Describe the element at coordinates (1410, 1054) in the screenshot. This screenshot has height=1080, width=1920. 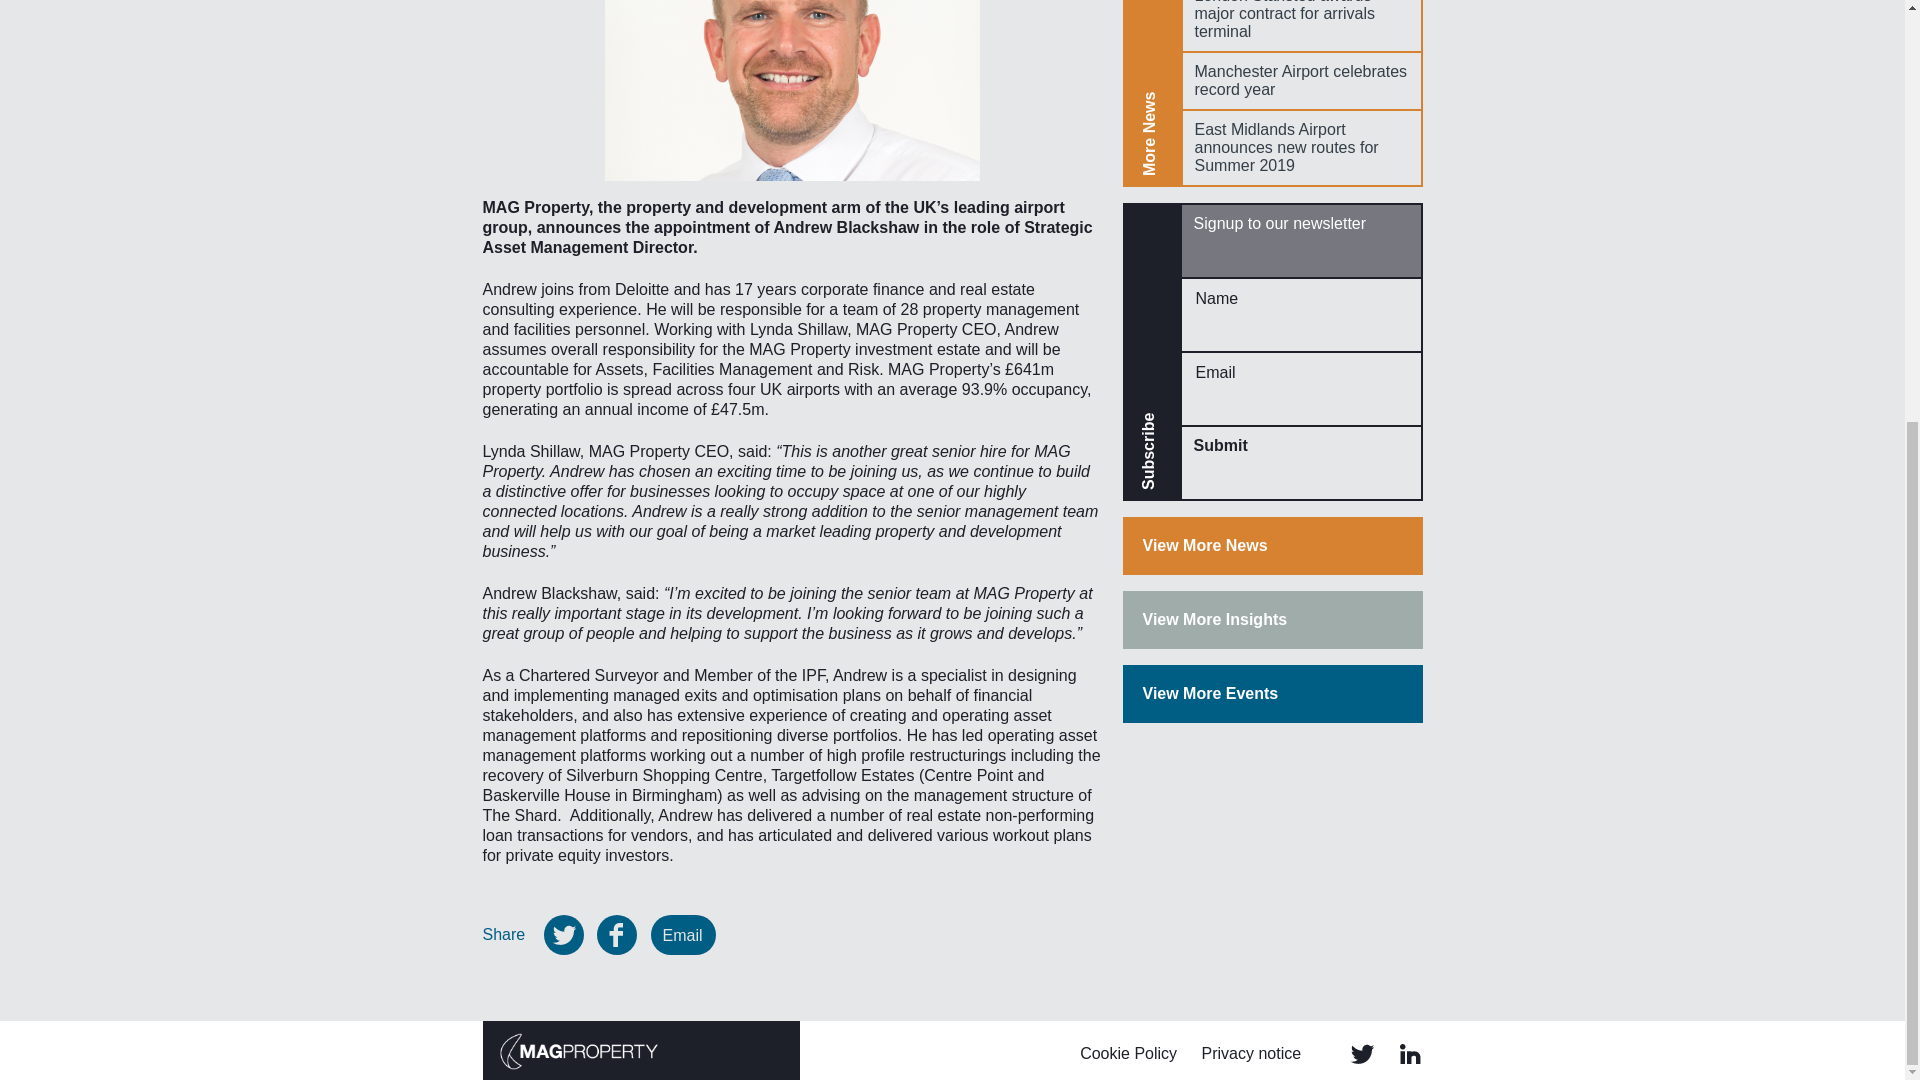
I see `Linked` at that location.